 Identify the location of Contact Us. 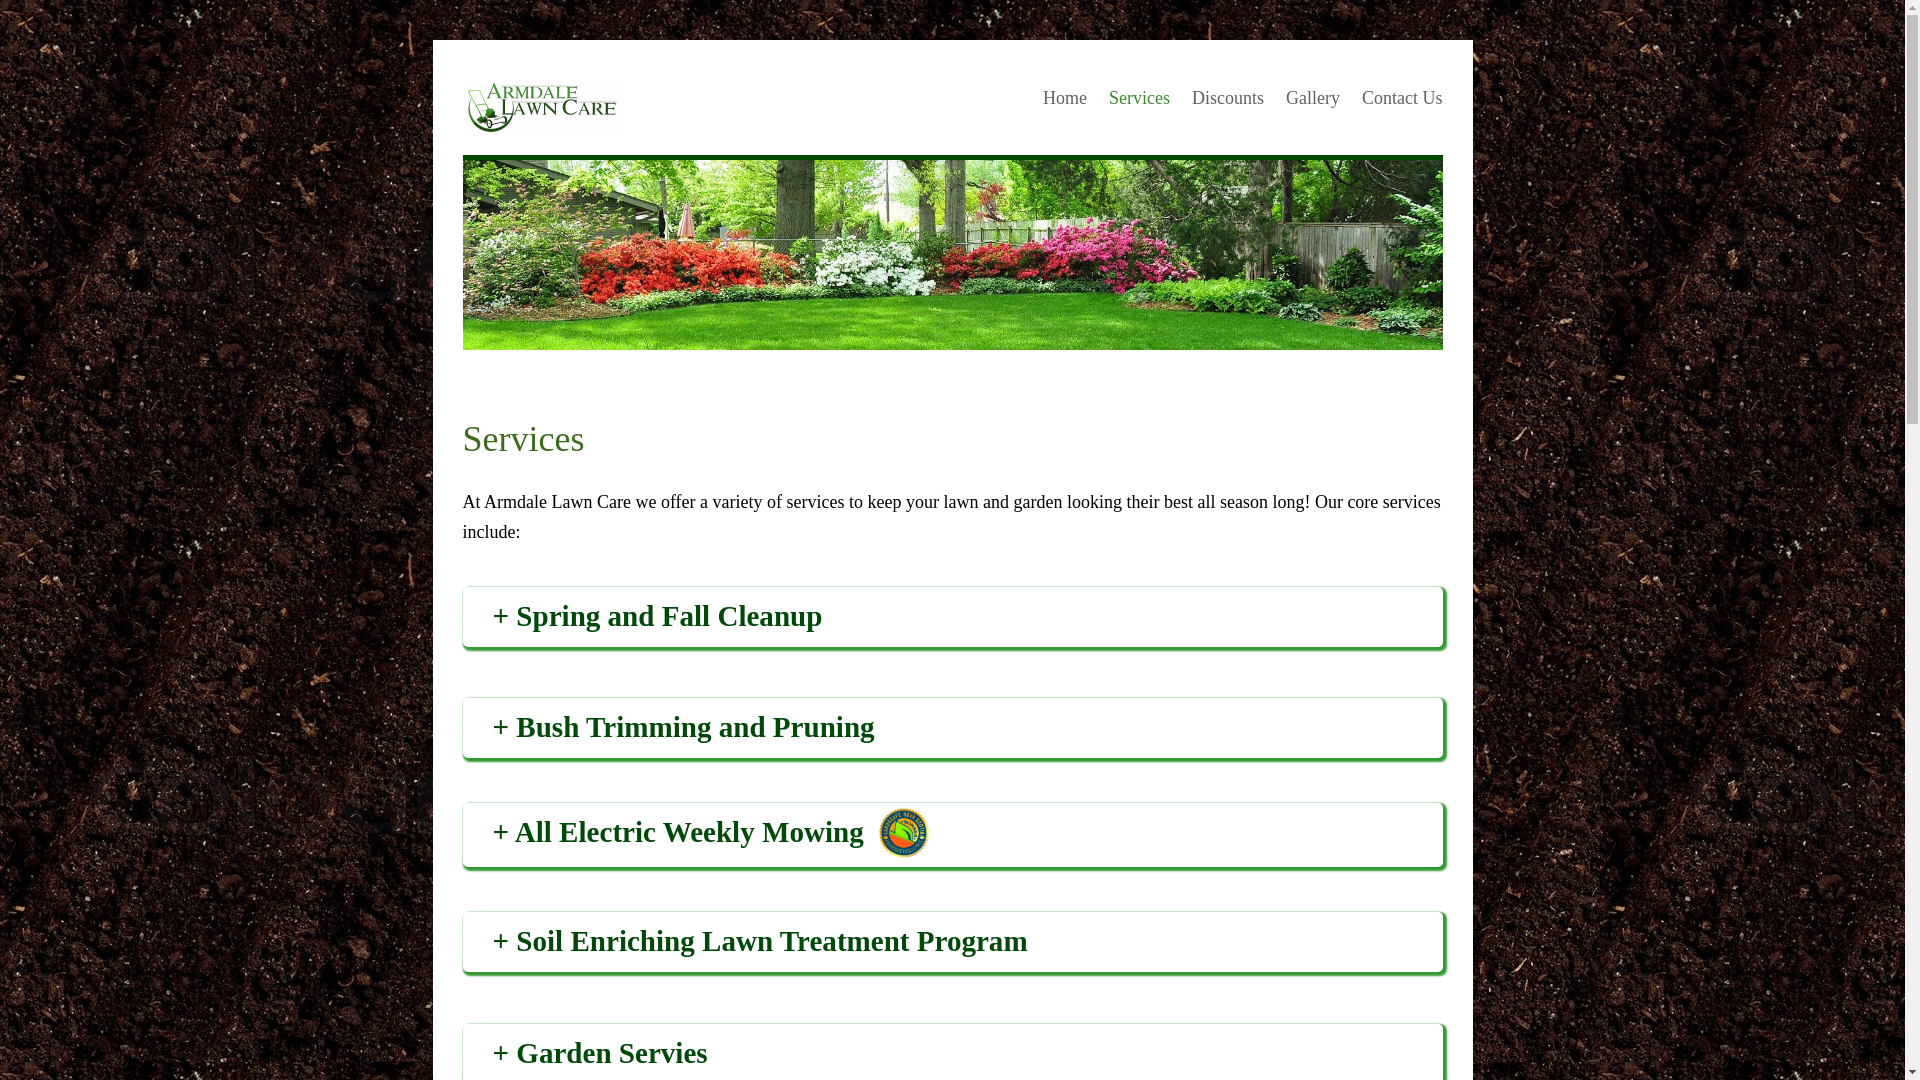
(1402, 97).